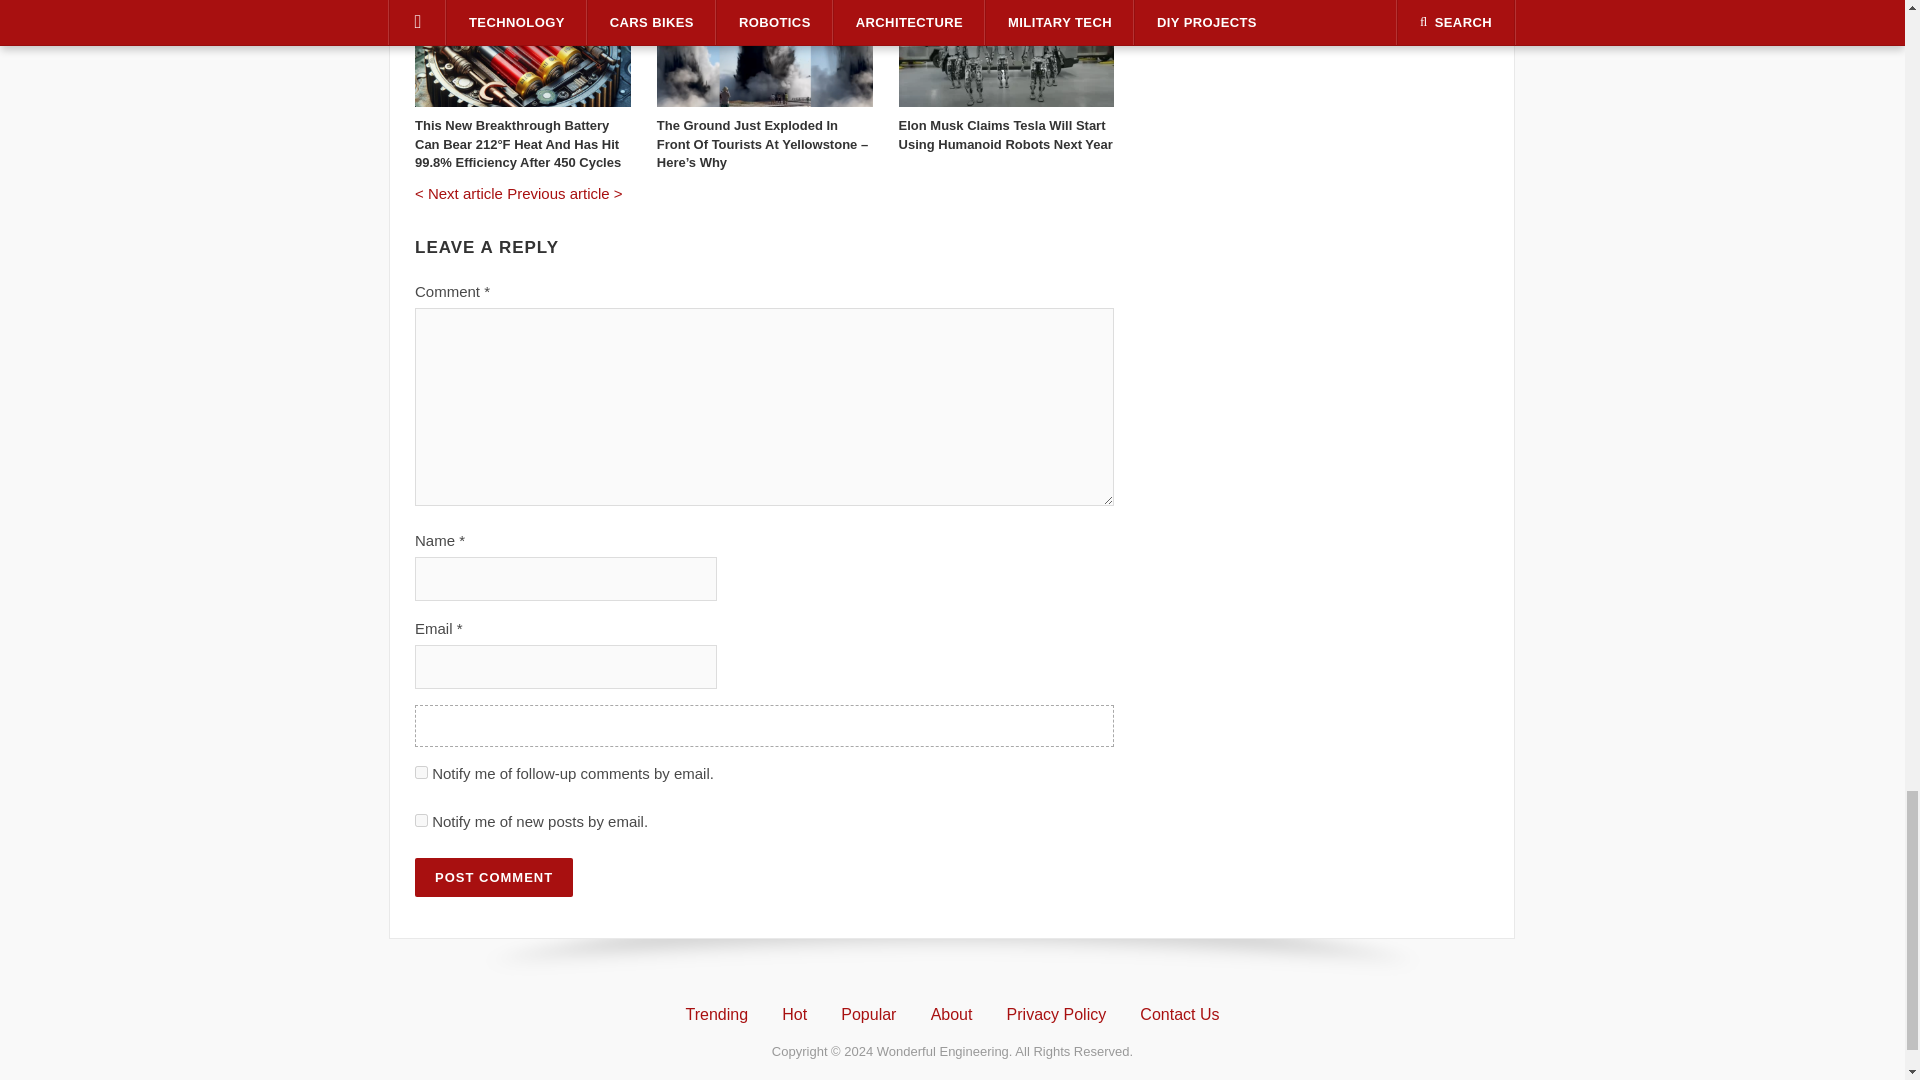  What do you see at coordinates (493, 877) in the screenshot?
I see `Post Comment` at bounding box center [493, 877].